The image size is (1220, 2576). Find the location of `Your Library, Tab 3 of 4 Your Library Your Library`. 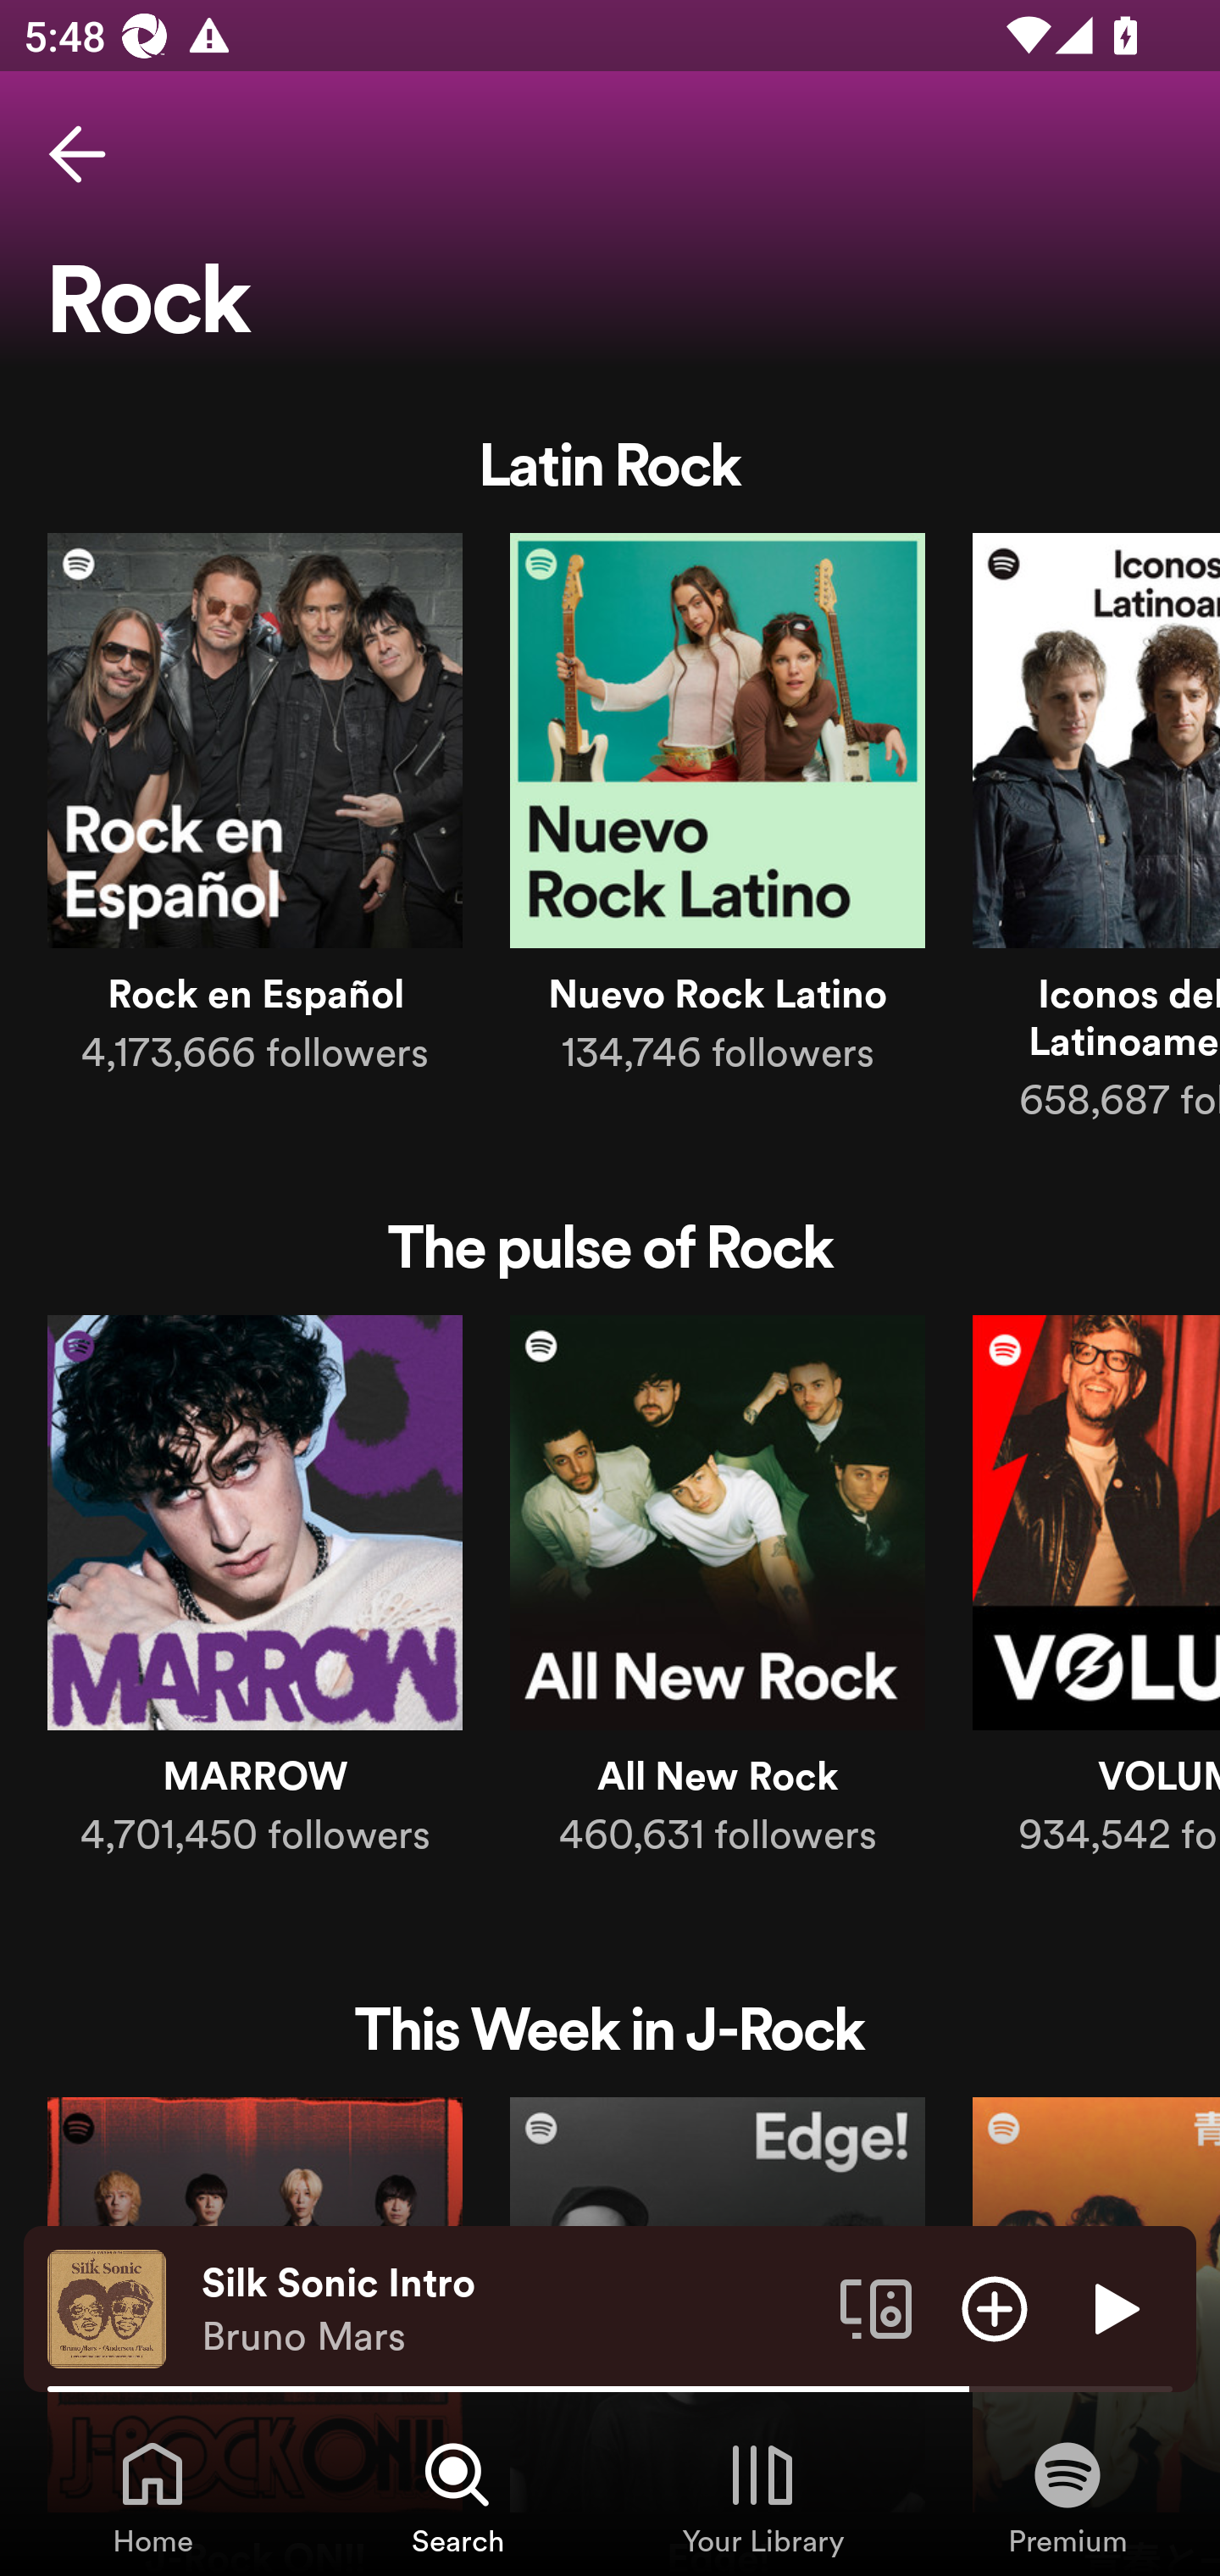

Your Library, Tab 3 of 4 Your Library Your Library is located at coordinates (762, 2496).